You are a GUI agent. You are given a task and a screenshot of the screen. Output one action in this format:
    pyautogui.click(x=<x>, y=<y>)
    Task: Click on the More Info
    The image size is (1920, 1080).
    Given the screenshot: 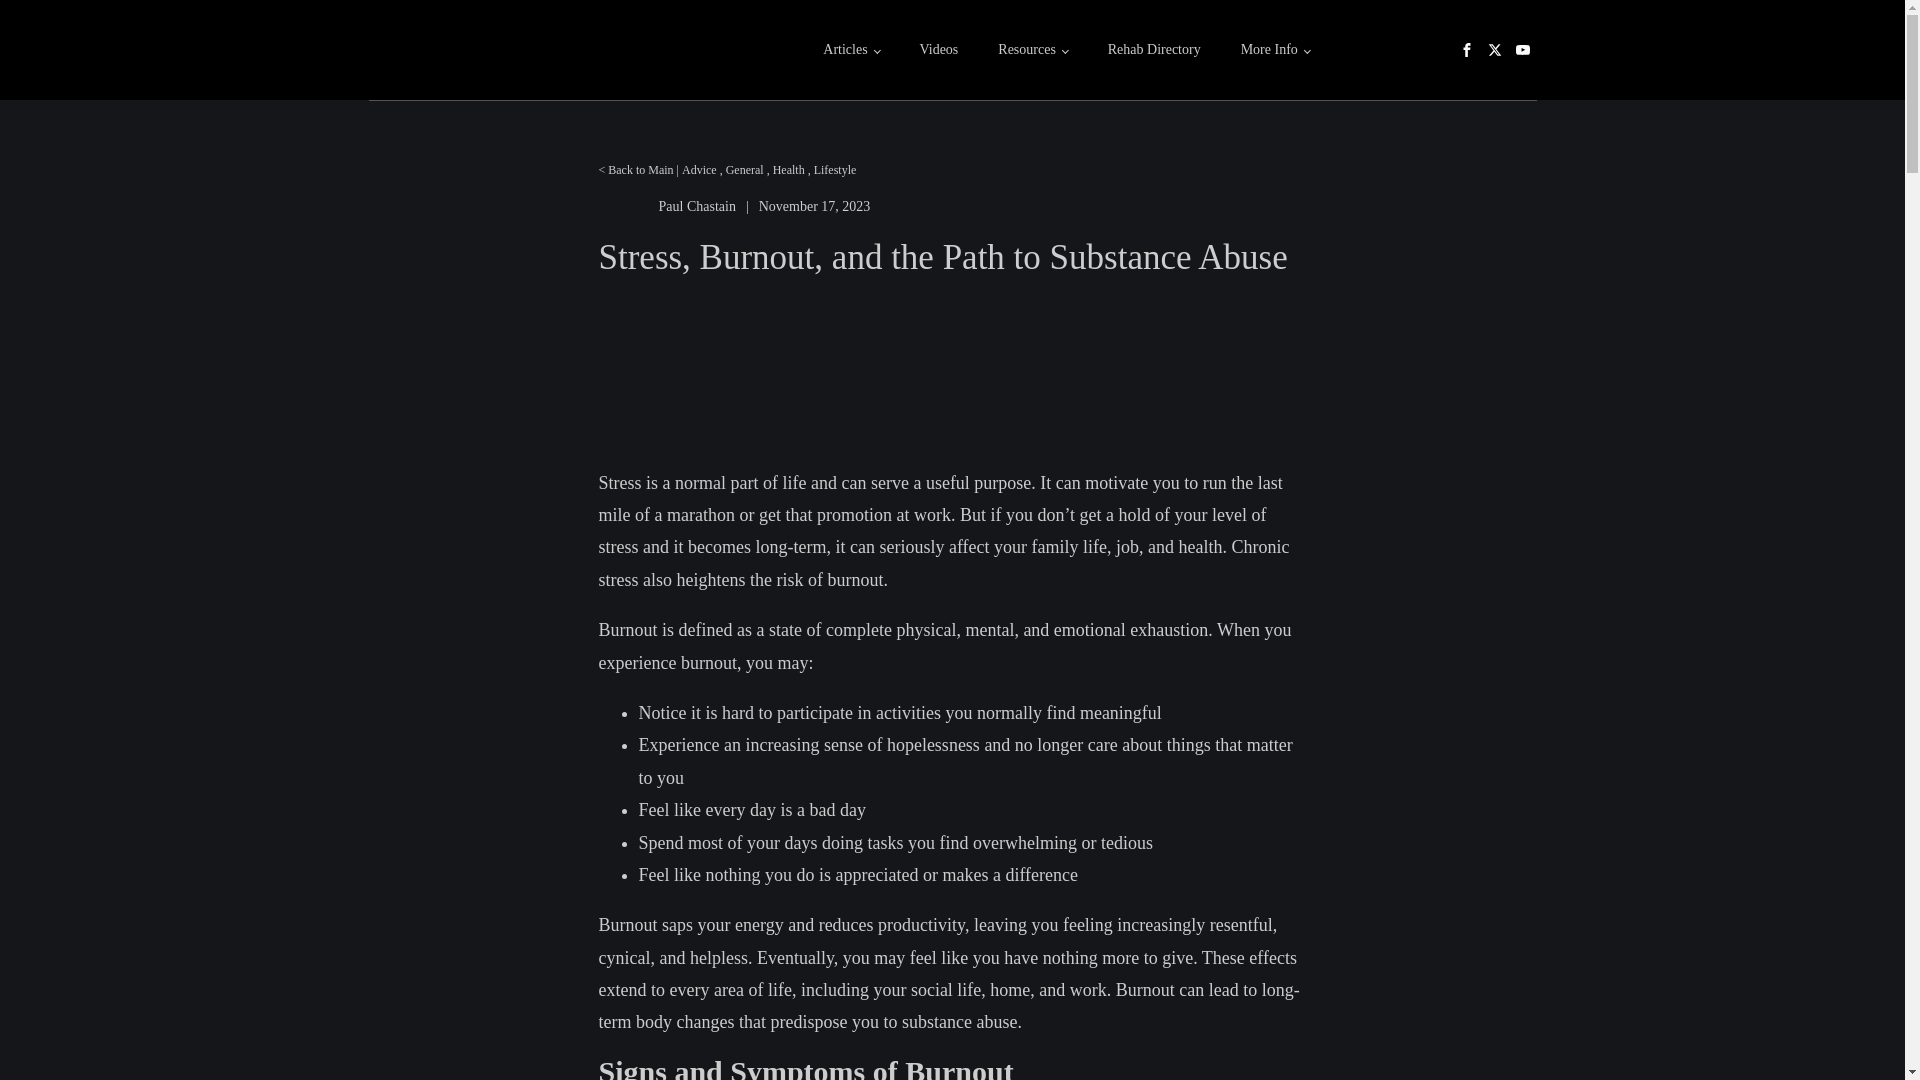 What is the action you would take?
    pyautogui.click(x=1276, y=50)
    